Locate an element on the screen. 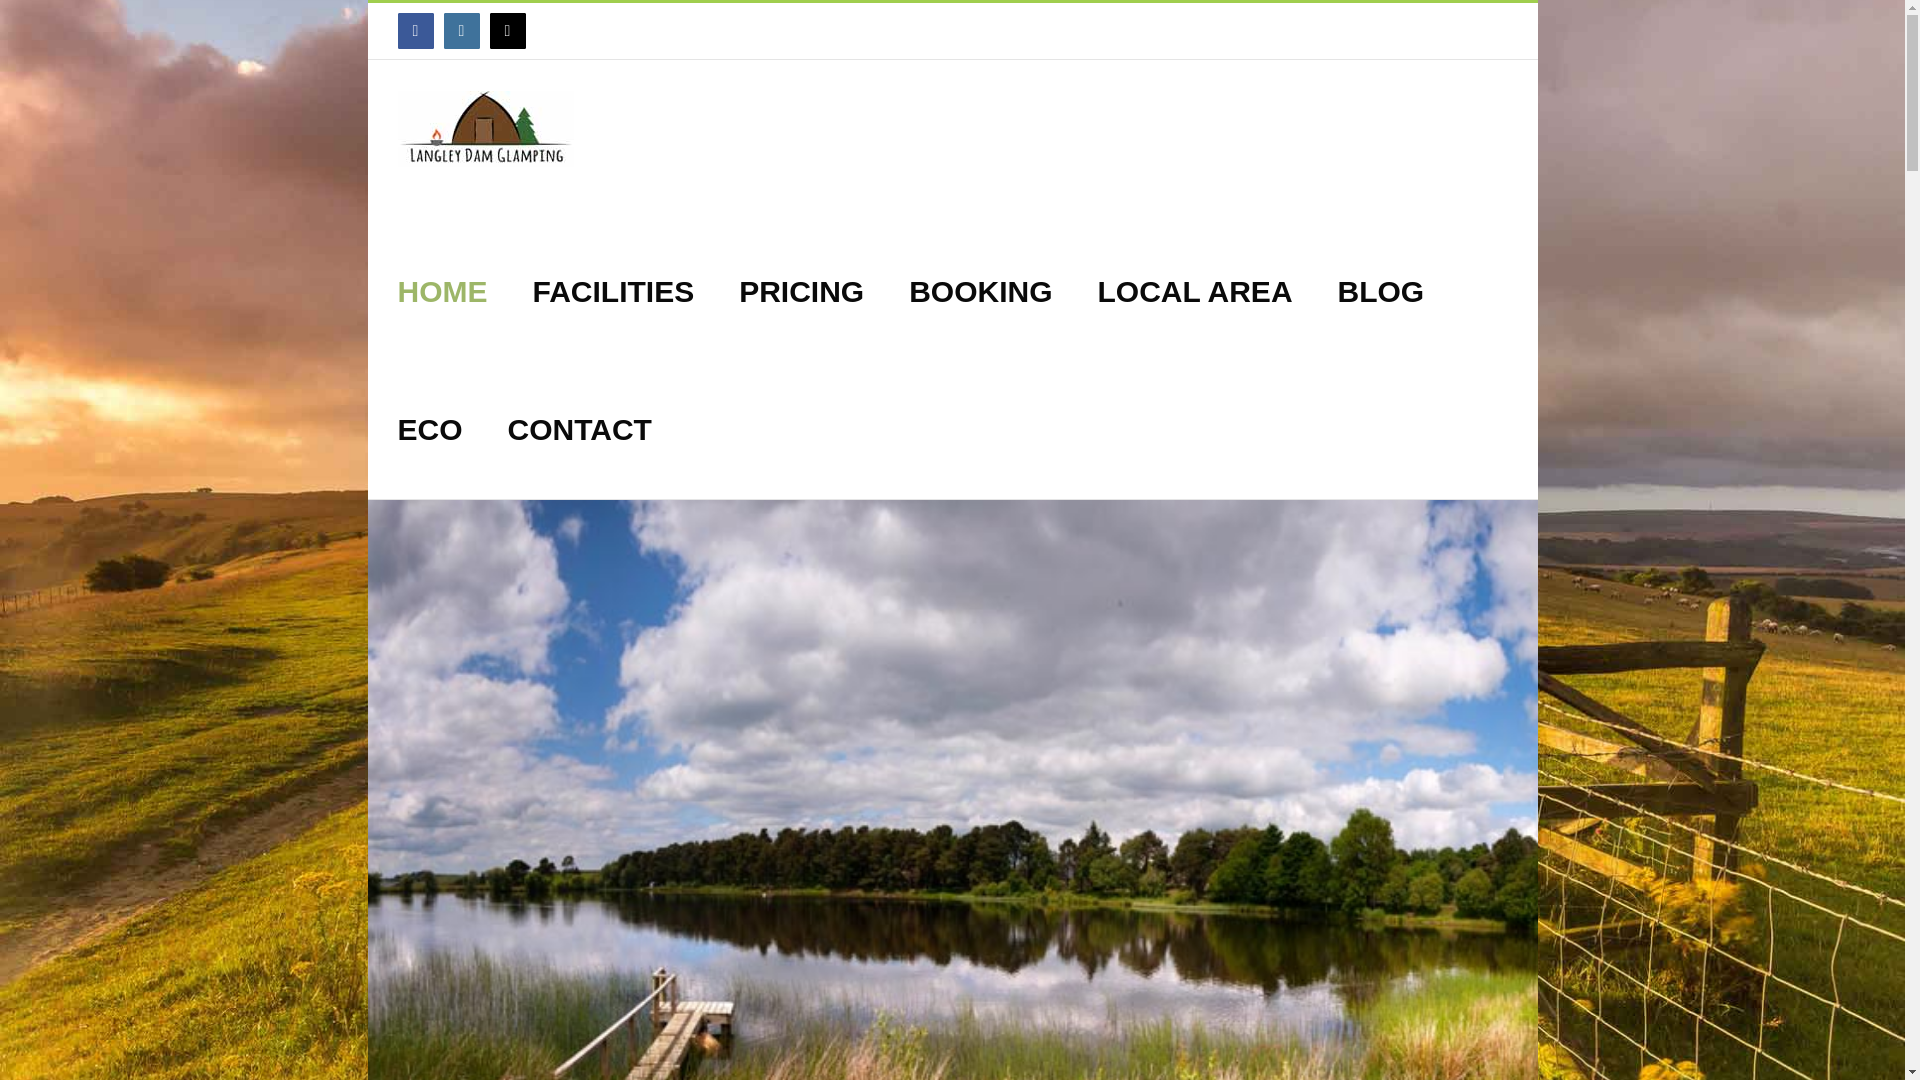 The image size is (1920, 1080). BOOKING is located at coordinates (980, 291).